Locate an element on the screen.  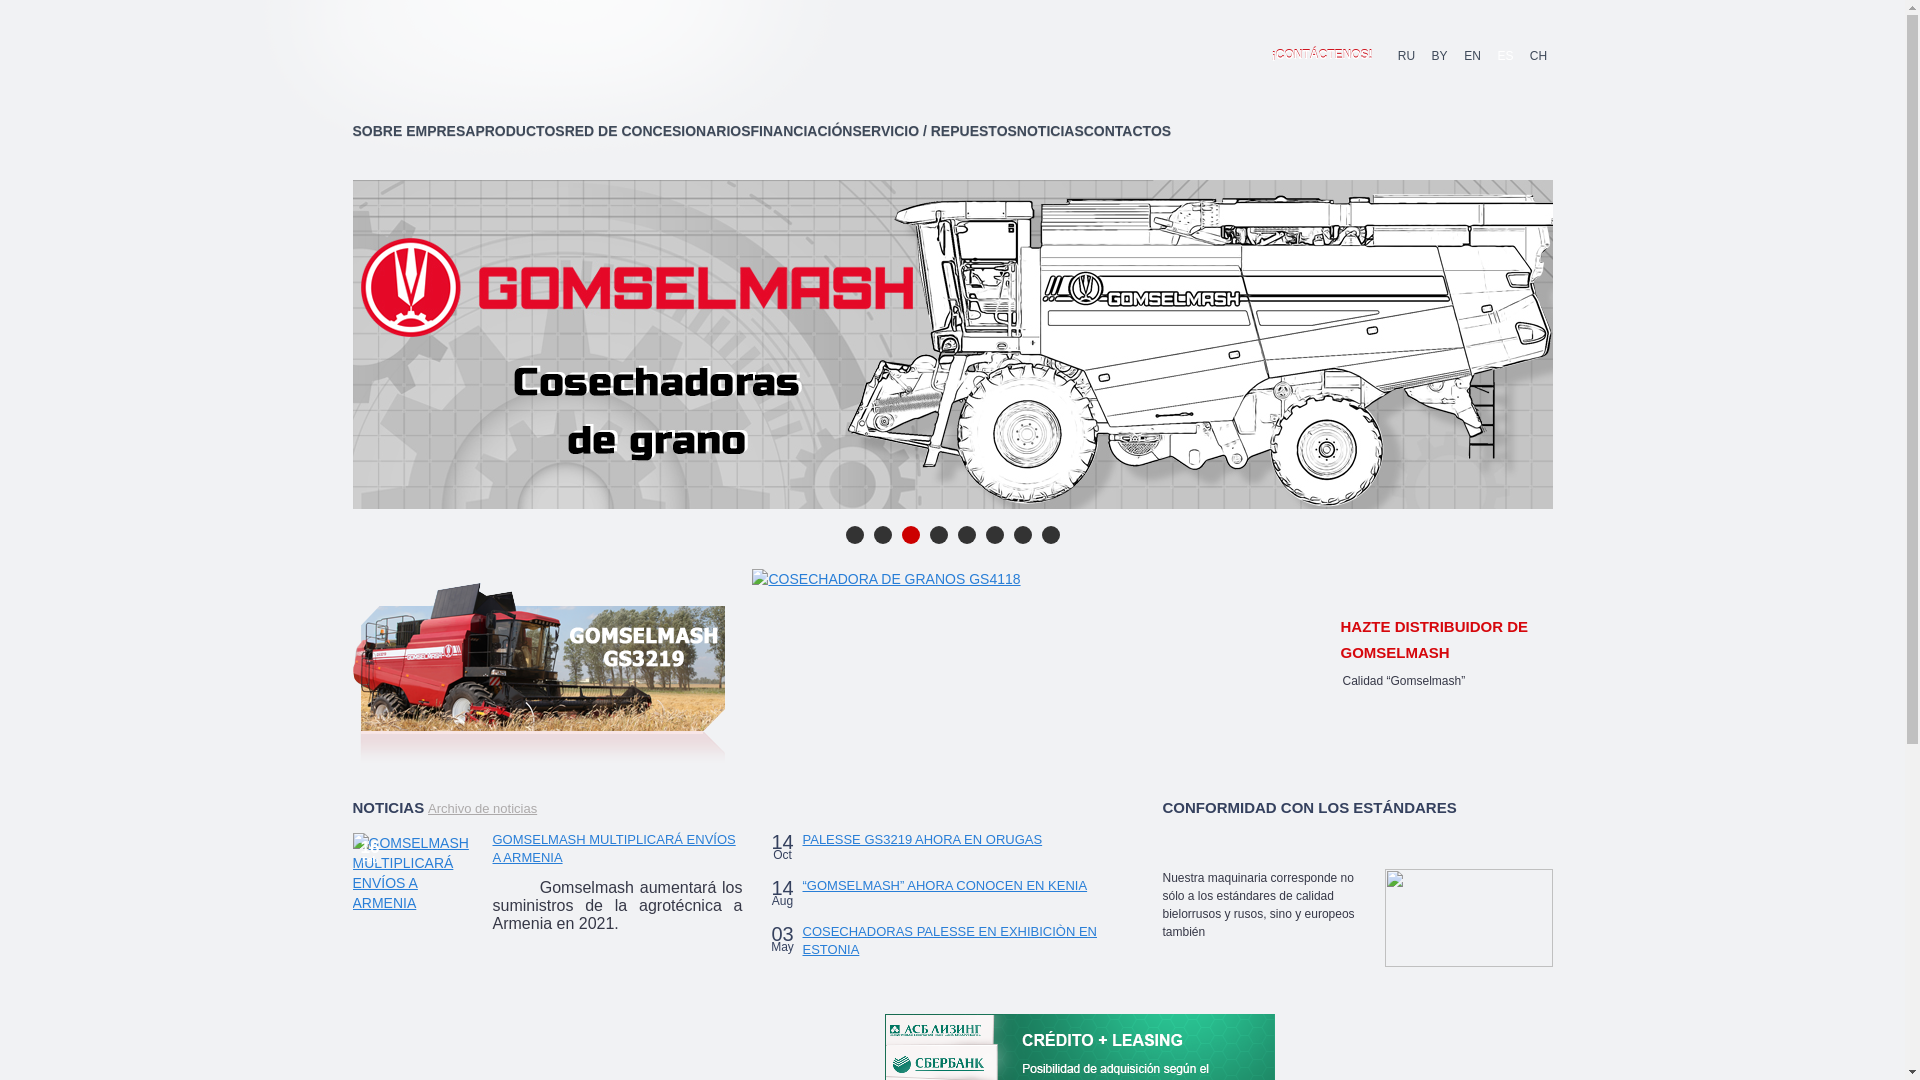
BY is located at coordinates (1440, 56).